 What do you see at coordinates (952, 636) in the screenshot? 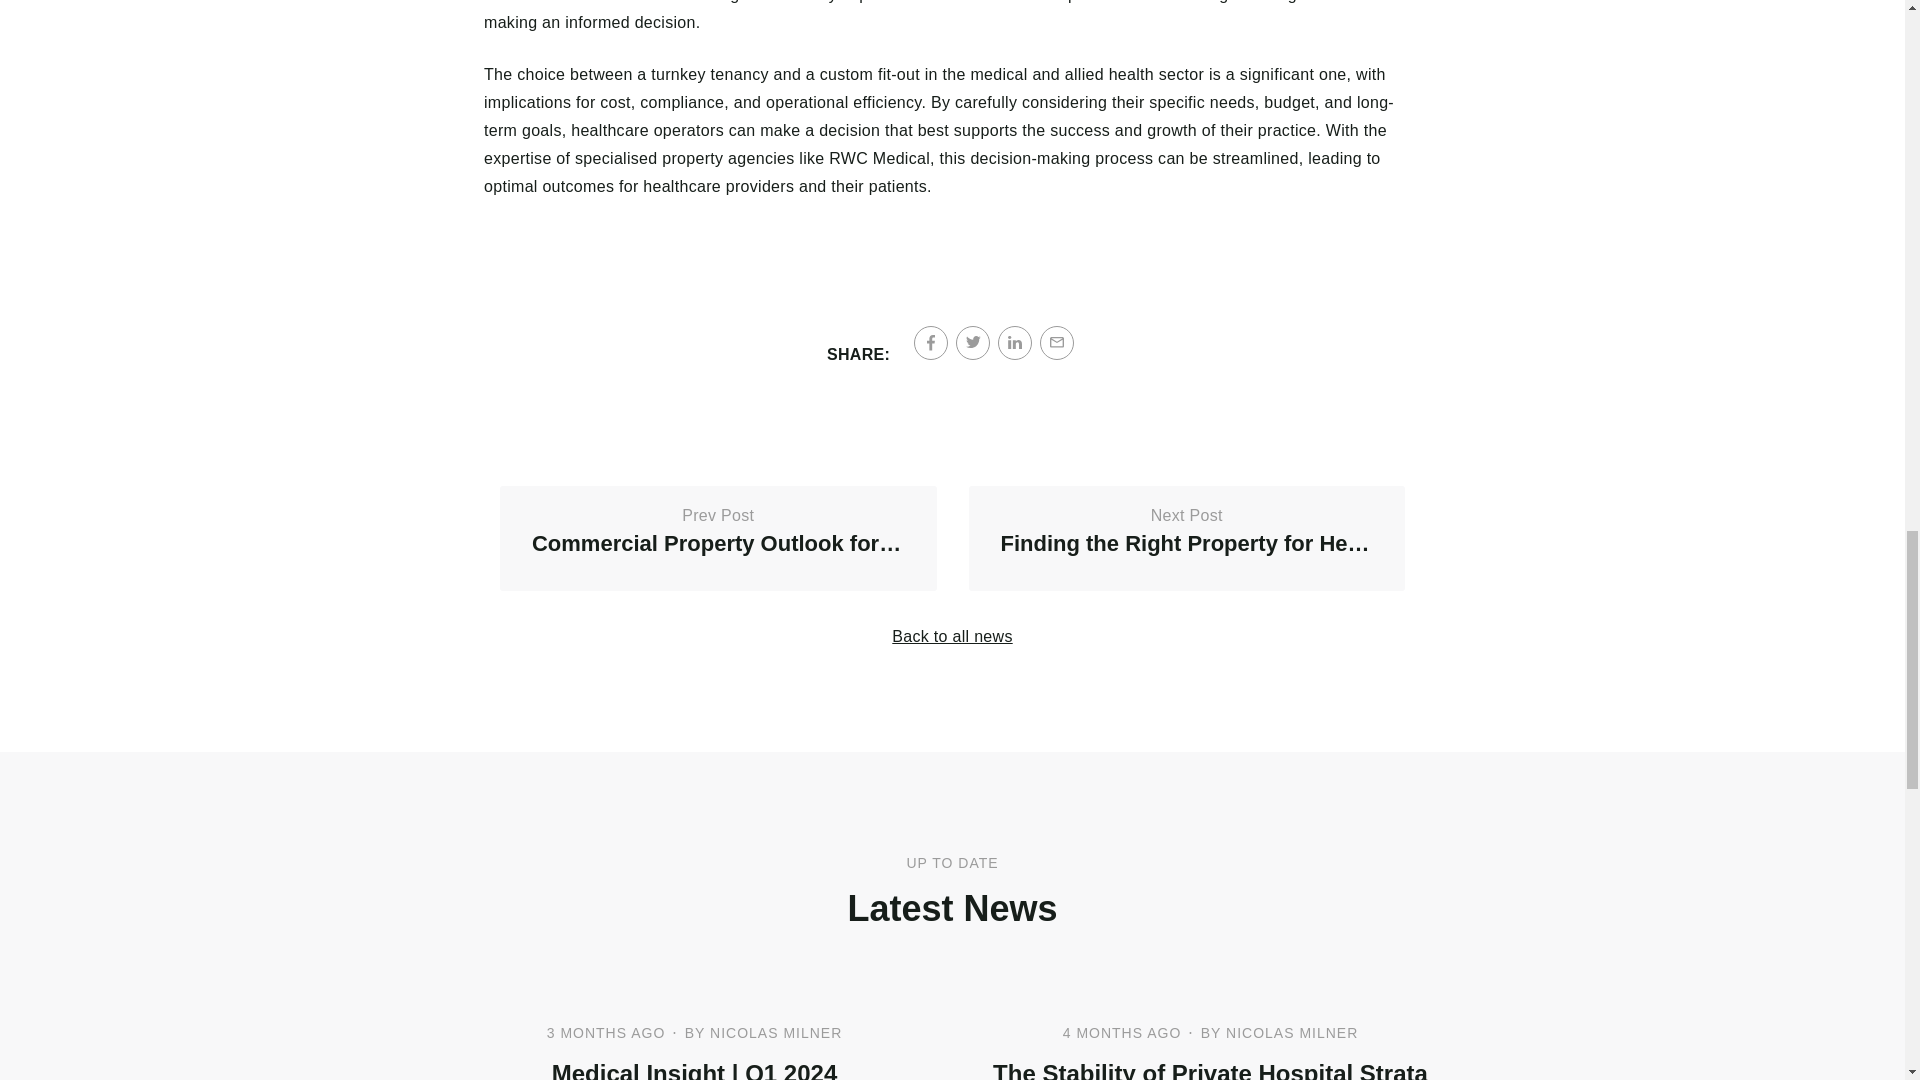
I see `Facebook` at bounding box center [952, 636].